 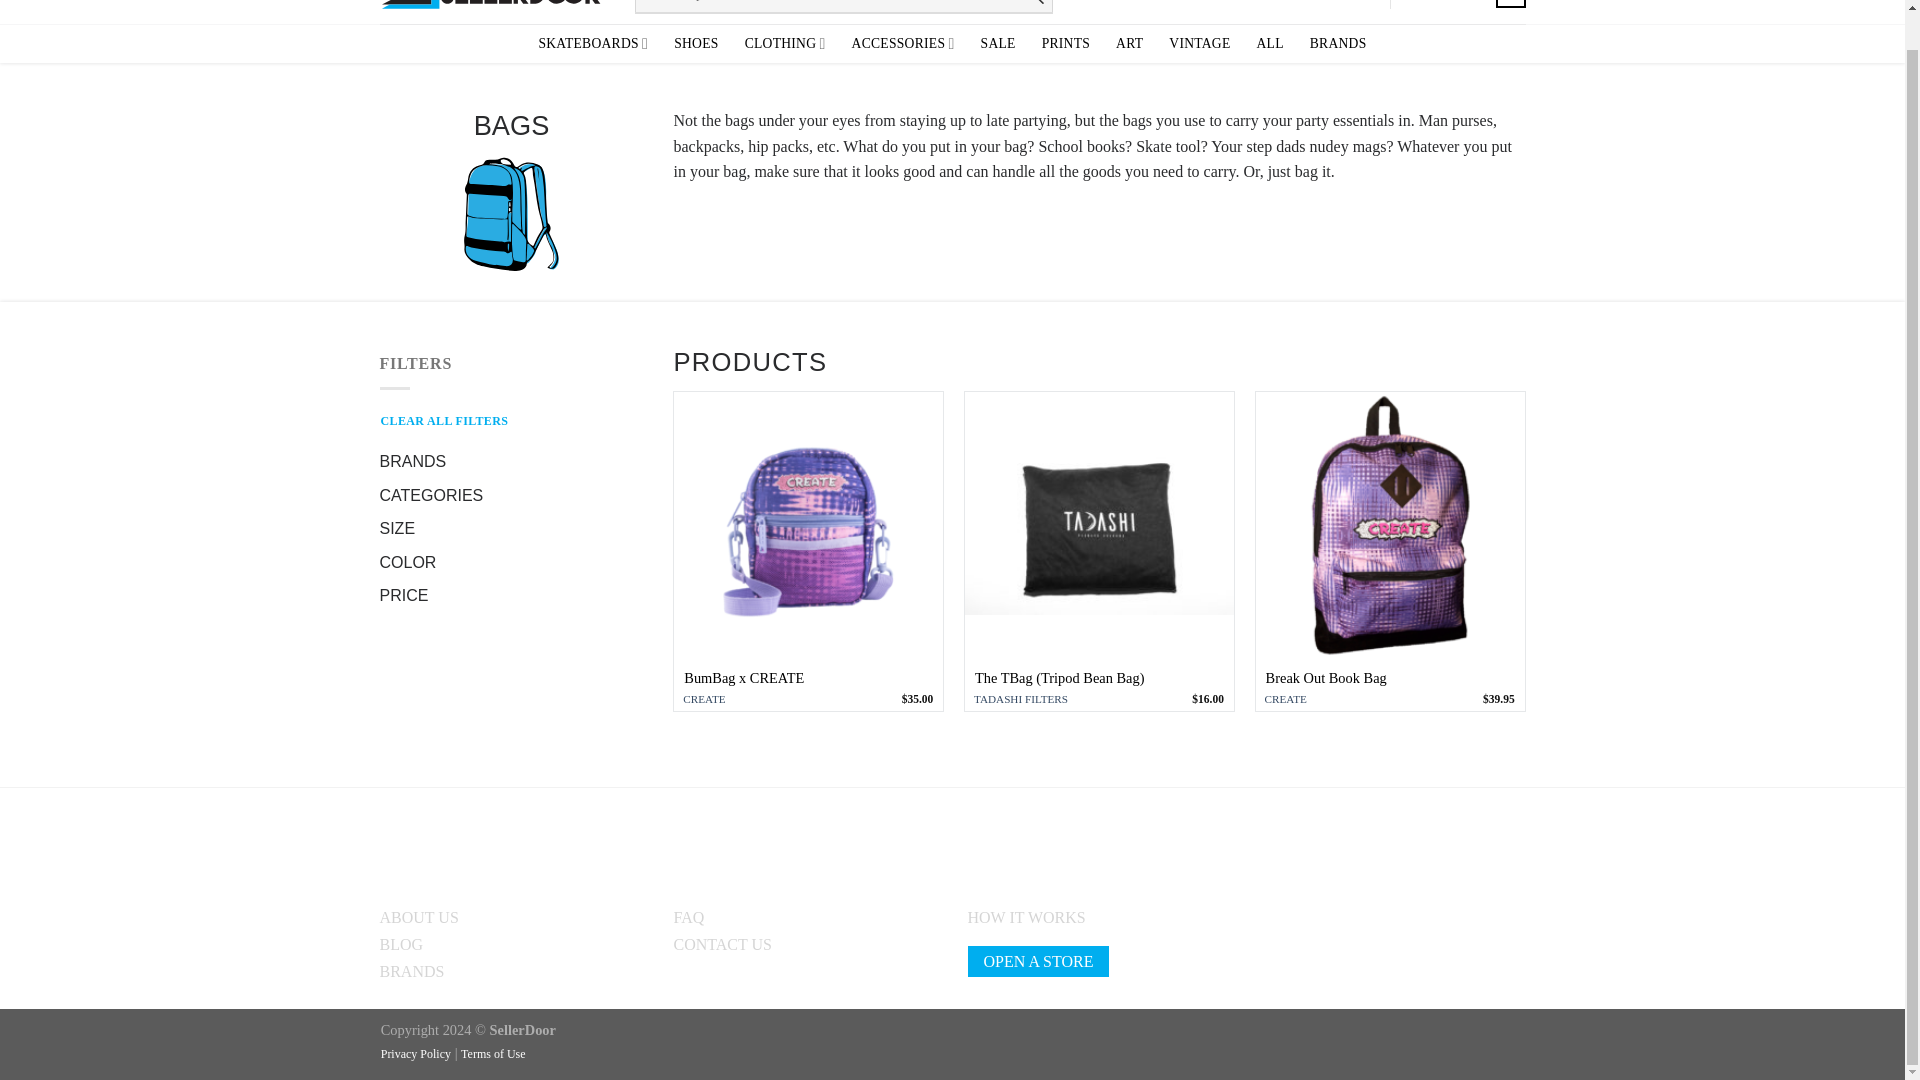 What do you see at coordinates (492, 10) in the screenshot?
I see `SellerDoor - Skateboarding's Marketplace` at bounding box center [492, 10].